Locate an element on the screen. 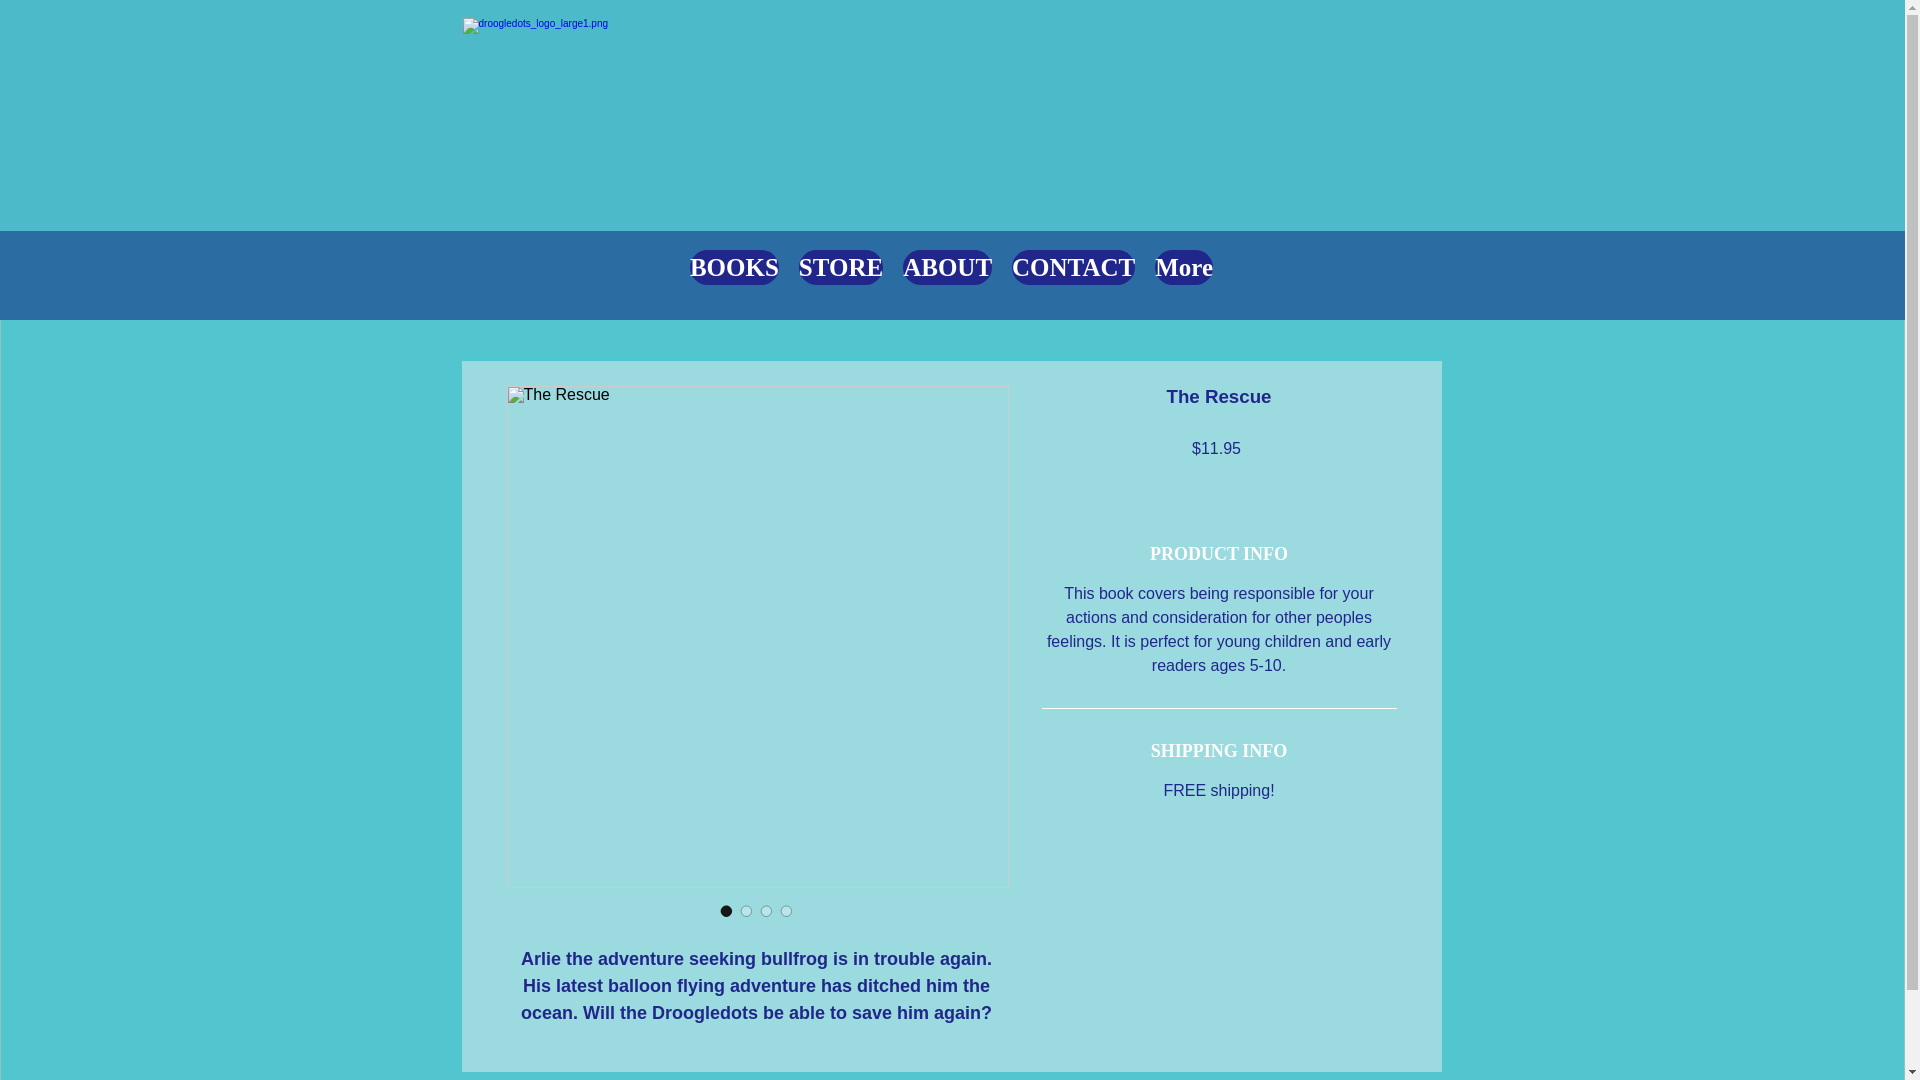 This screenshot has height=1080, width=1920. BOOKS is located at coordinates (734, 274).